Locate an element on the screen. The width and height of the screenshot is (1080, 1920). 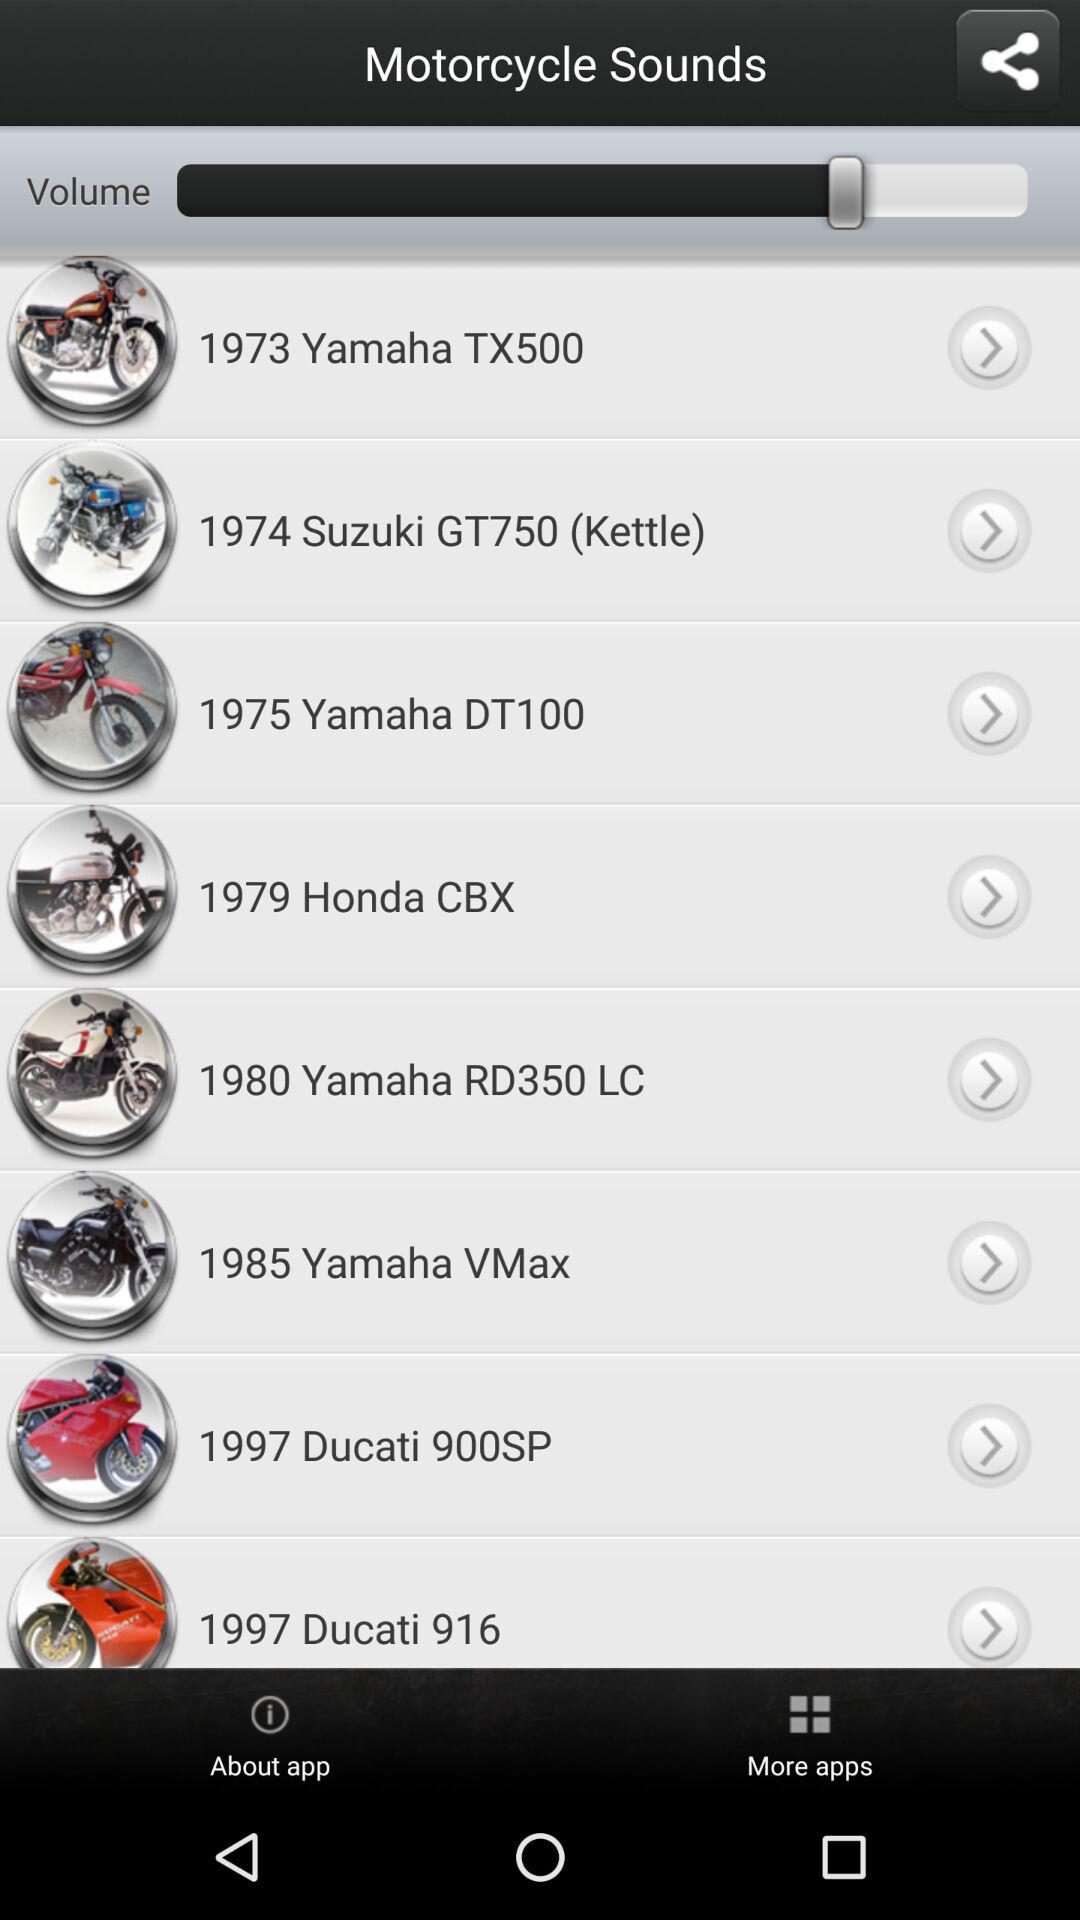
click to learn more is located at coordinates (988, 896).